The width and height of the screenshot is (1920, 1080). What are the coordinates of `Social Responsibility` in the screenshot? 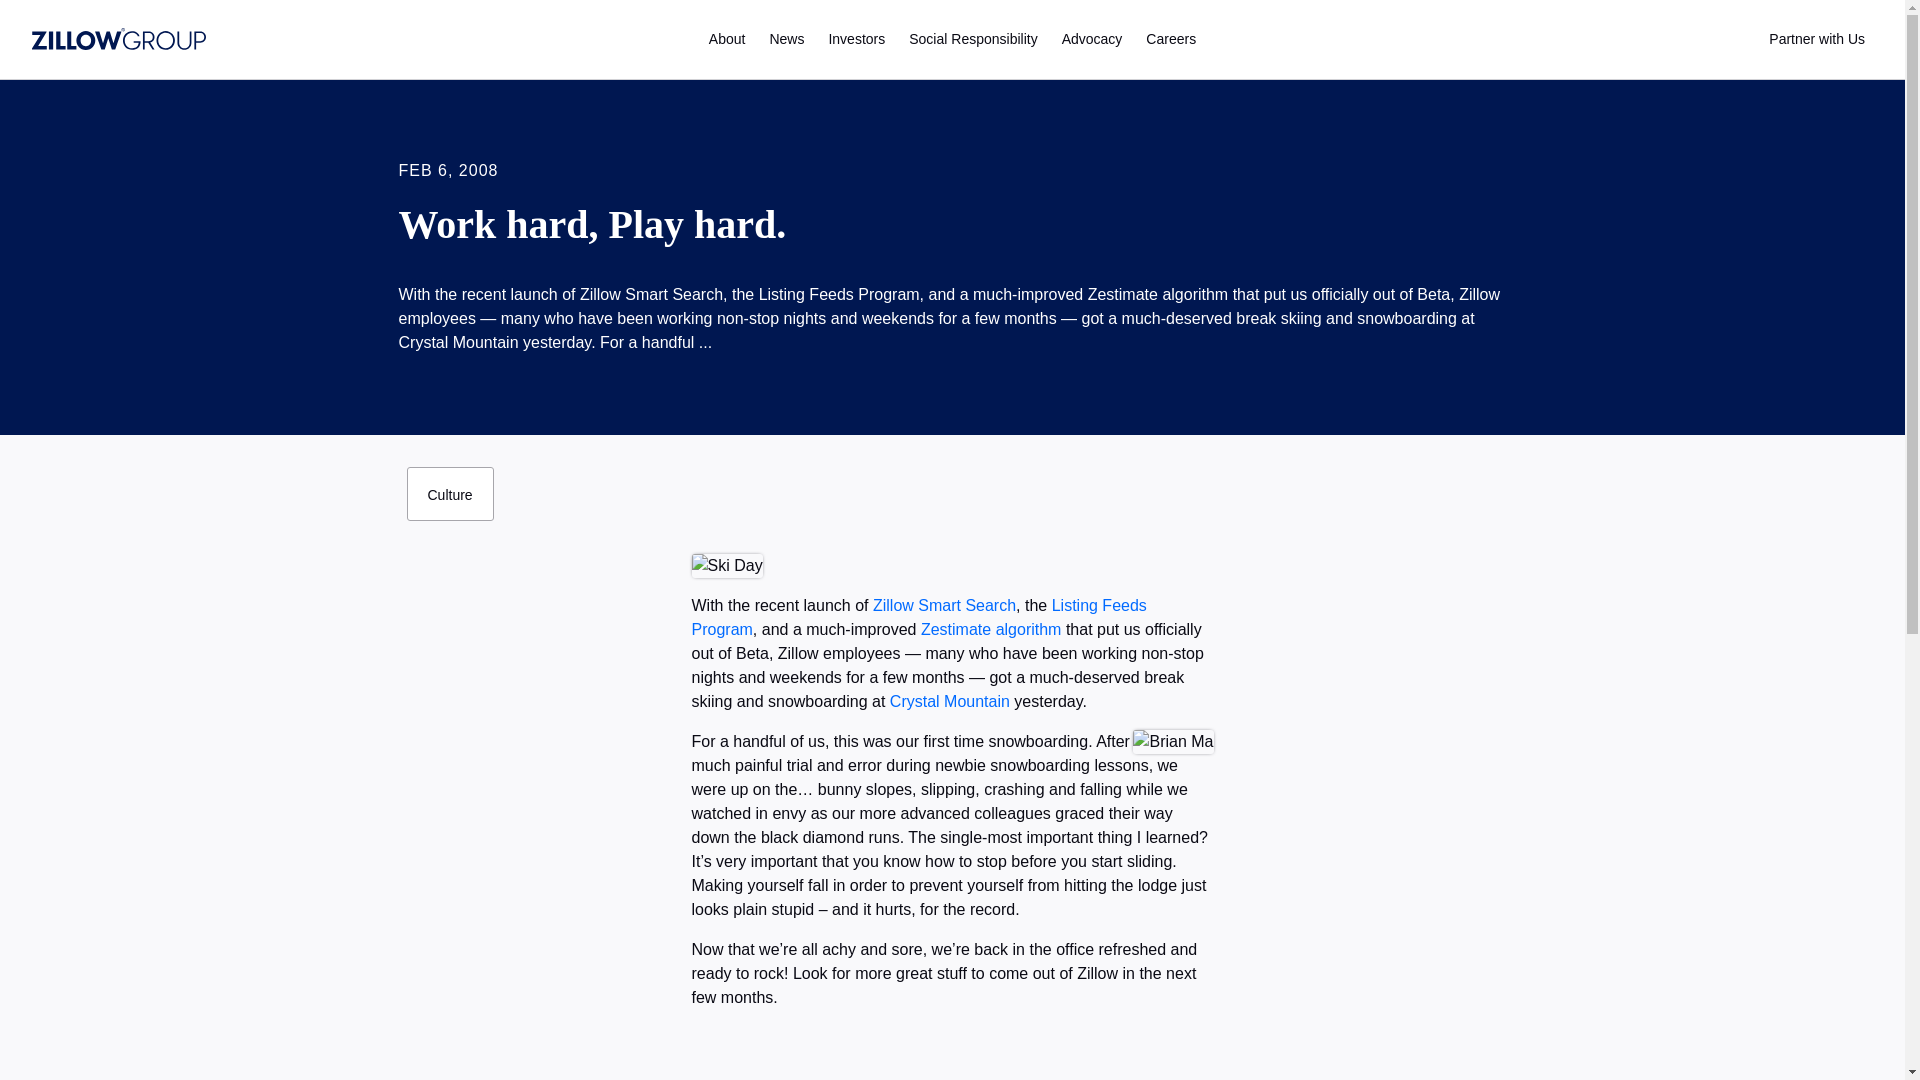 It's located at (972, 39).